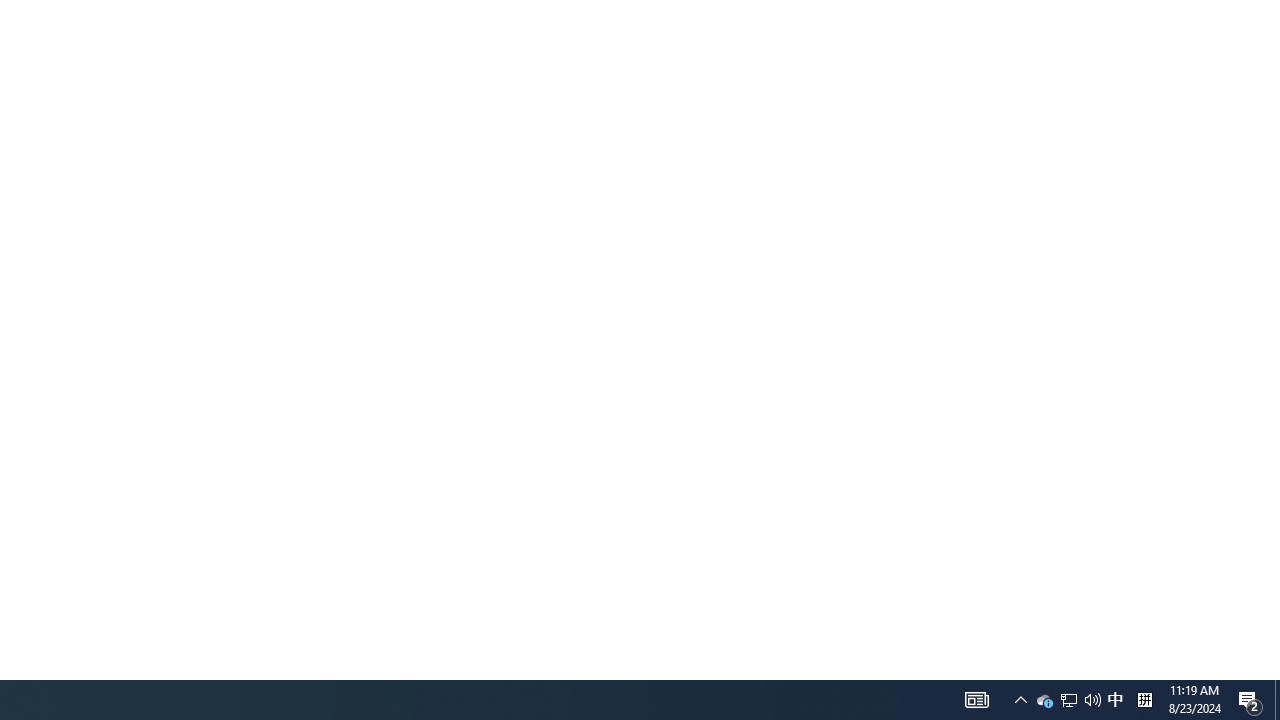  I want to click on AutomationID: 4105, so click(1044, 700).